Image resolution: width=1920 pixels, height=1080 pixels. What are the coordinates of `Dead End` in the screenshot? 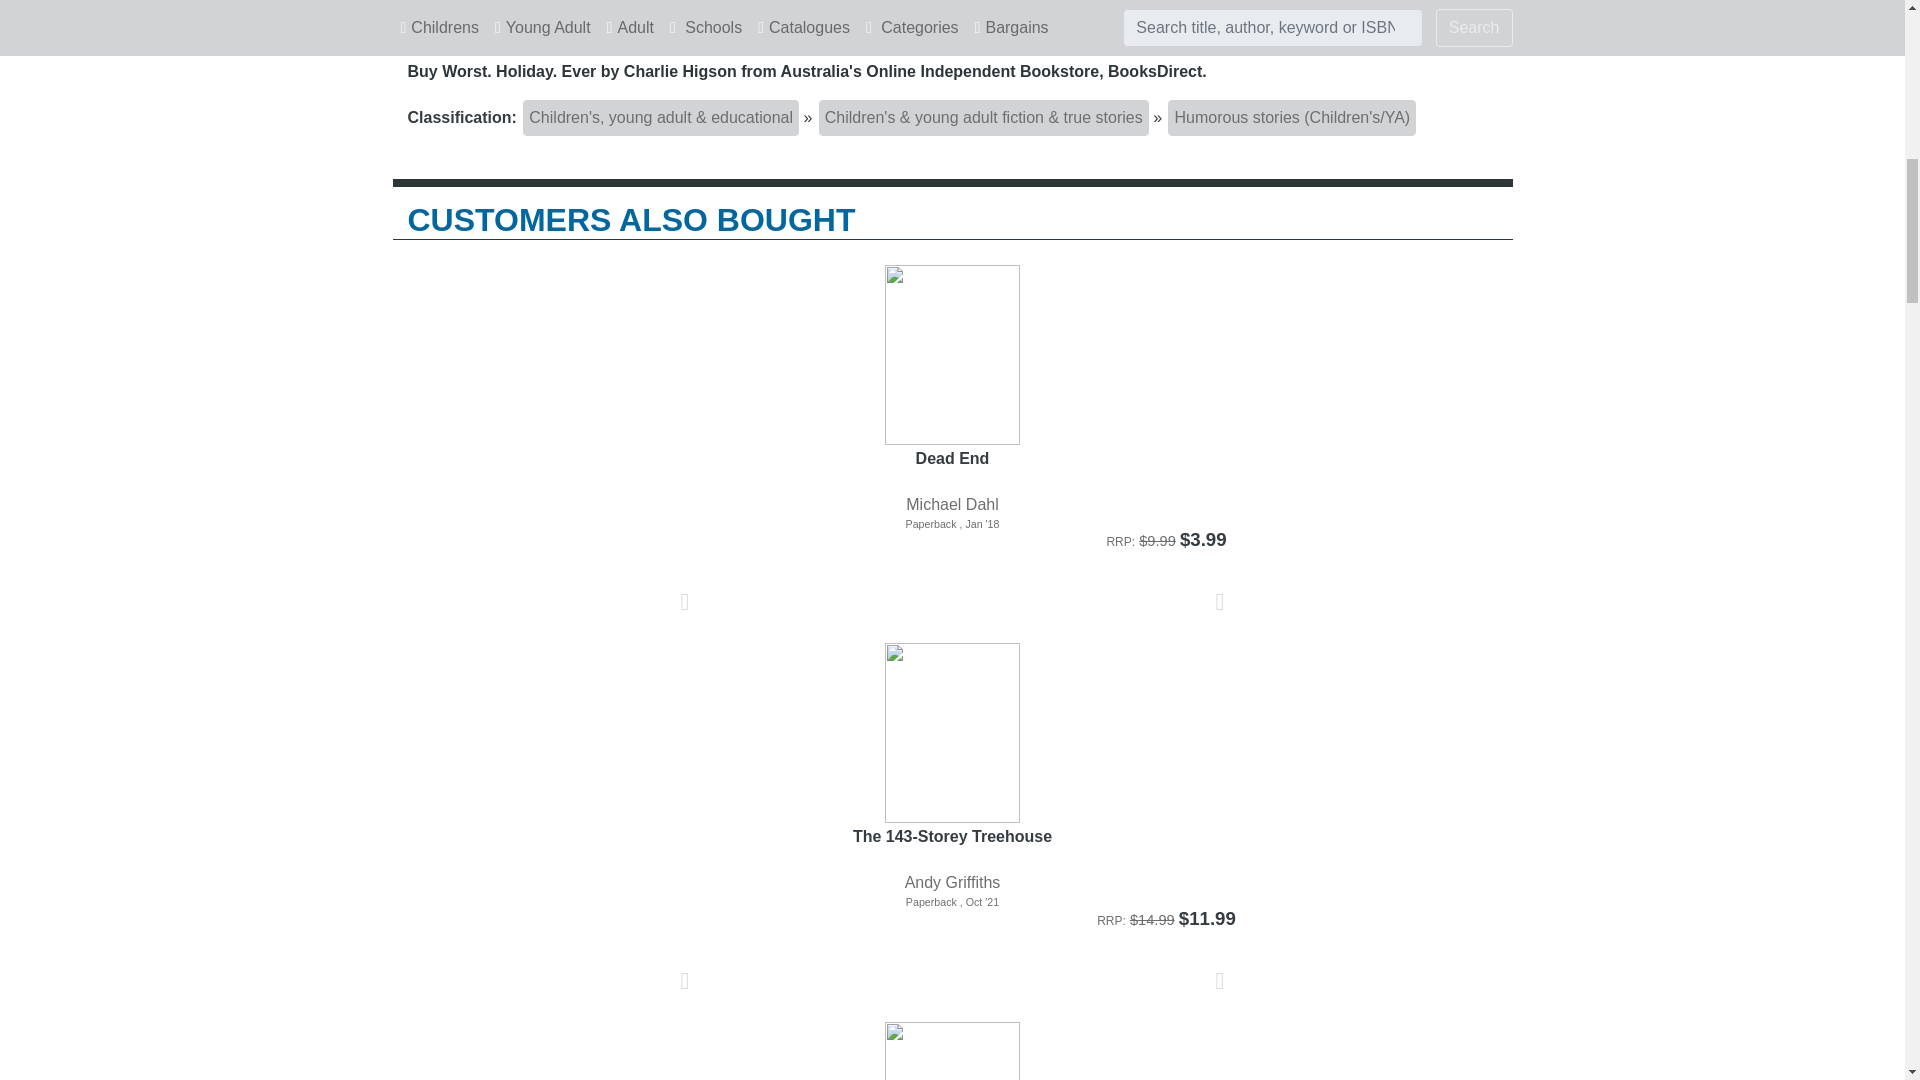 It's located at (953, 470).